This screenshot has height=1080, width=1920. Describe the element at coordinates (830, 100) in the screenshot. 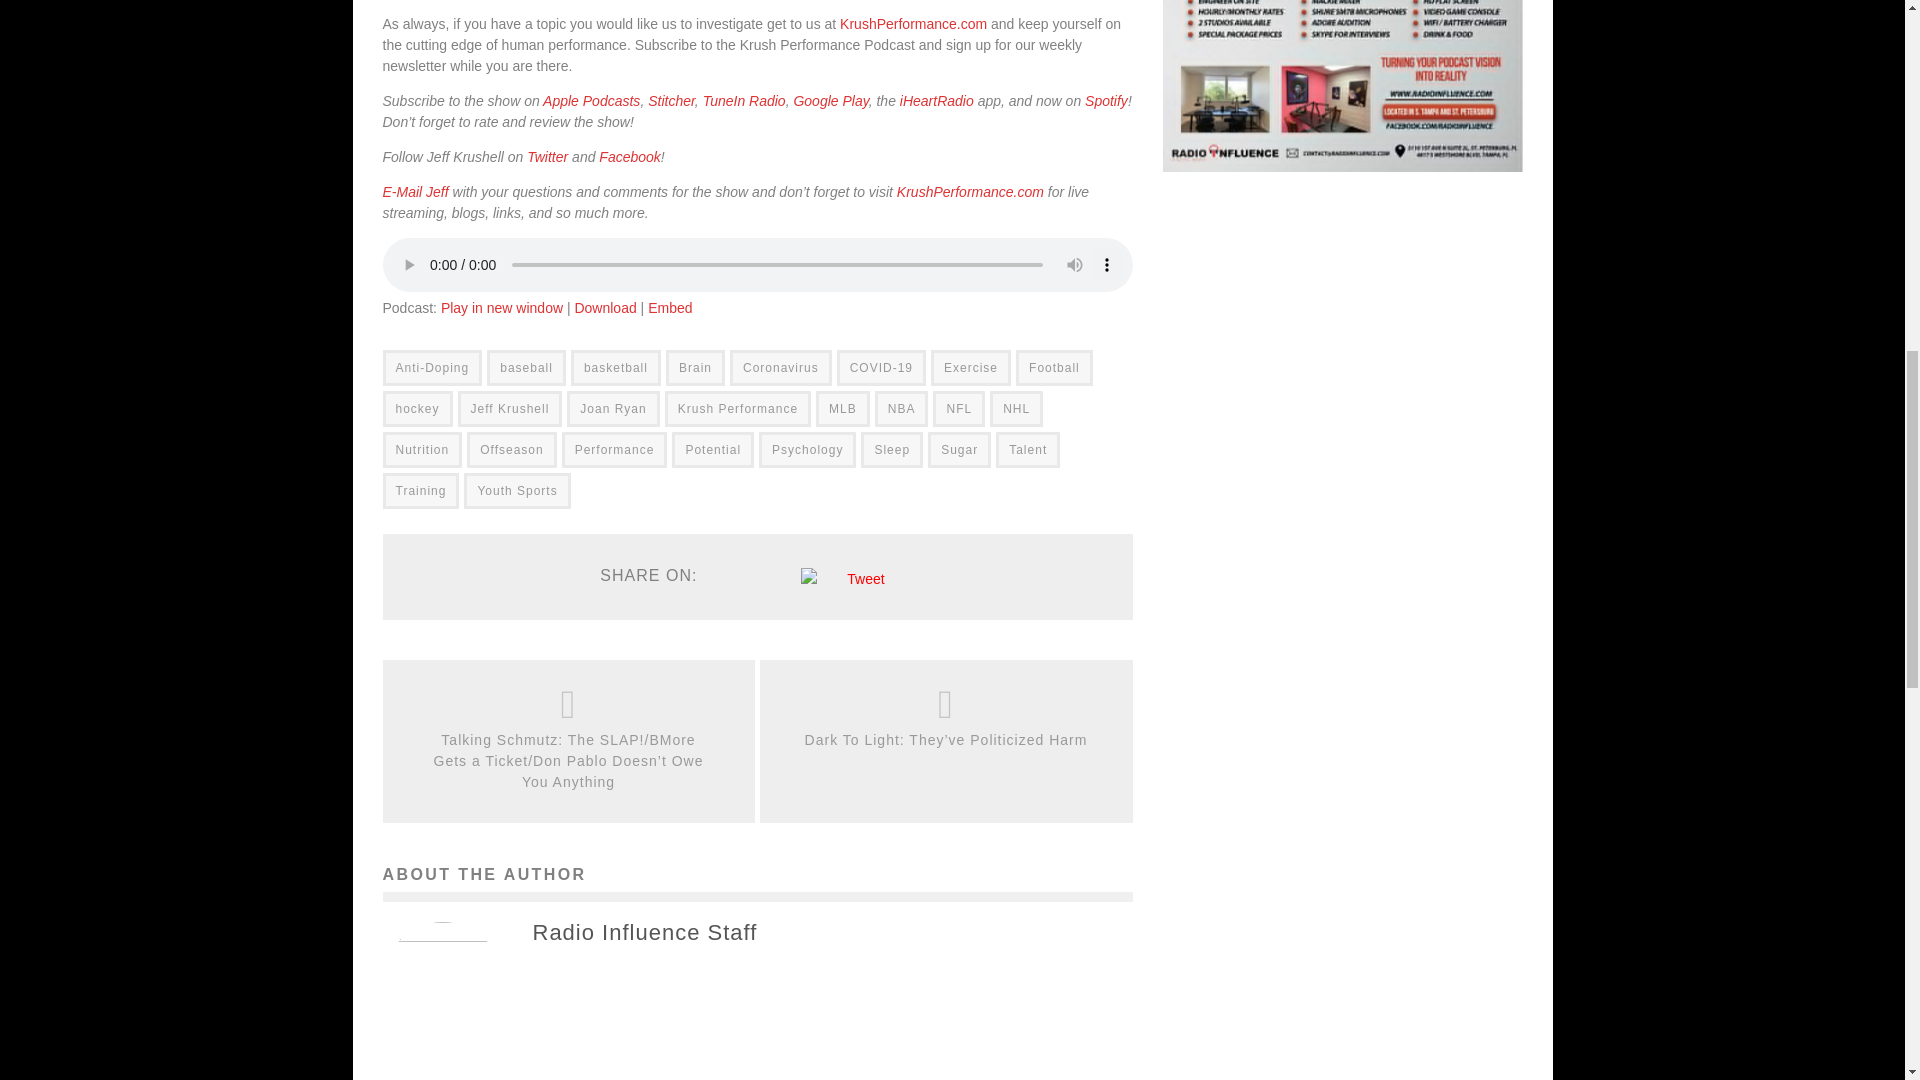

I see `Google Play` at that location.